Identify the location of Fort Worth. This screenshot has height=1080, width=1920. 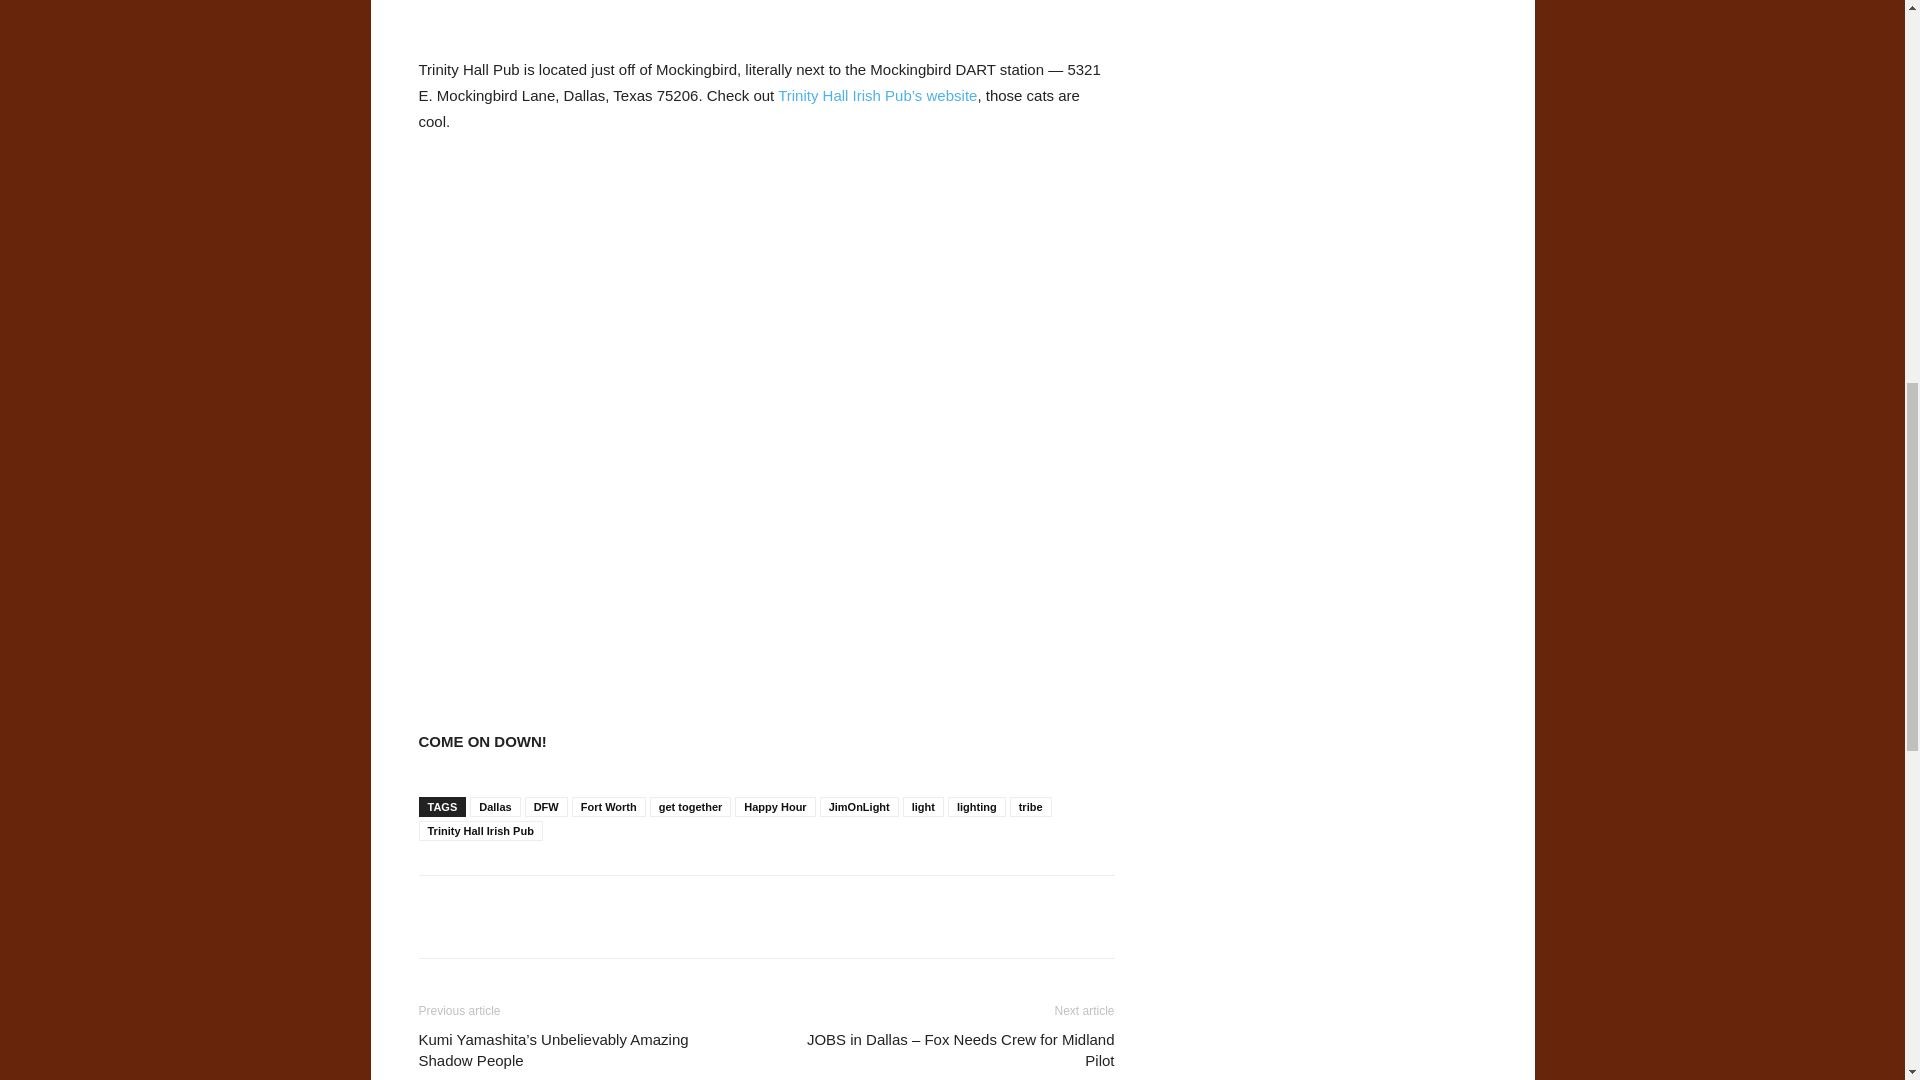
(608, 806).